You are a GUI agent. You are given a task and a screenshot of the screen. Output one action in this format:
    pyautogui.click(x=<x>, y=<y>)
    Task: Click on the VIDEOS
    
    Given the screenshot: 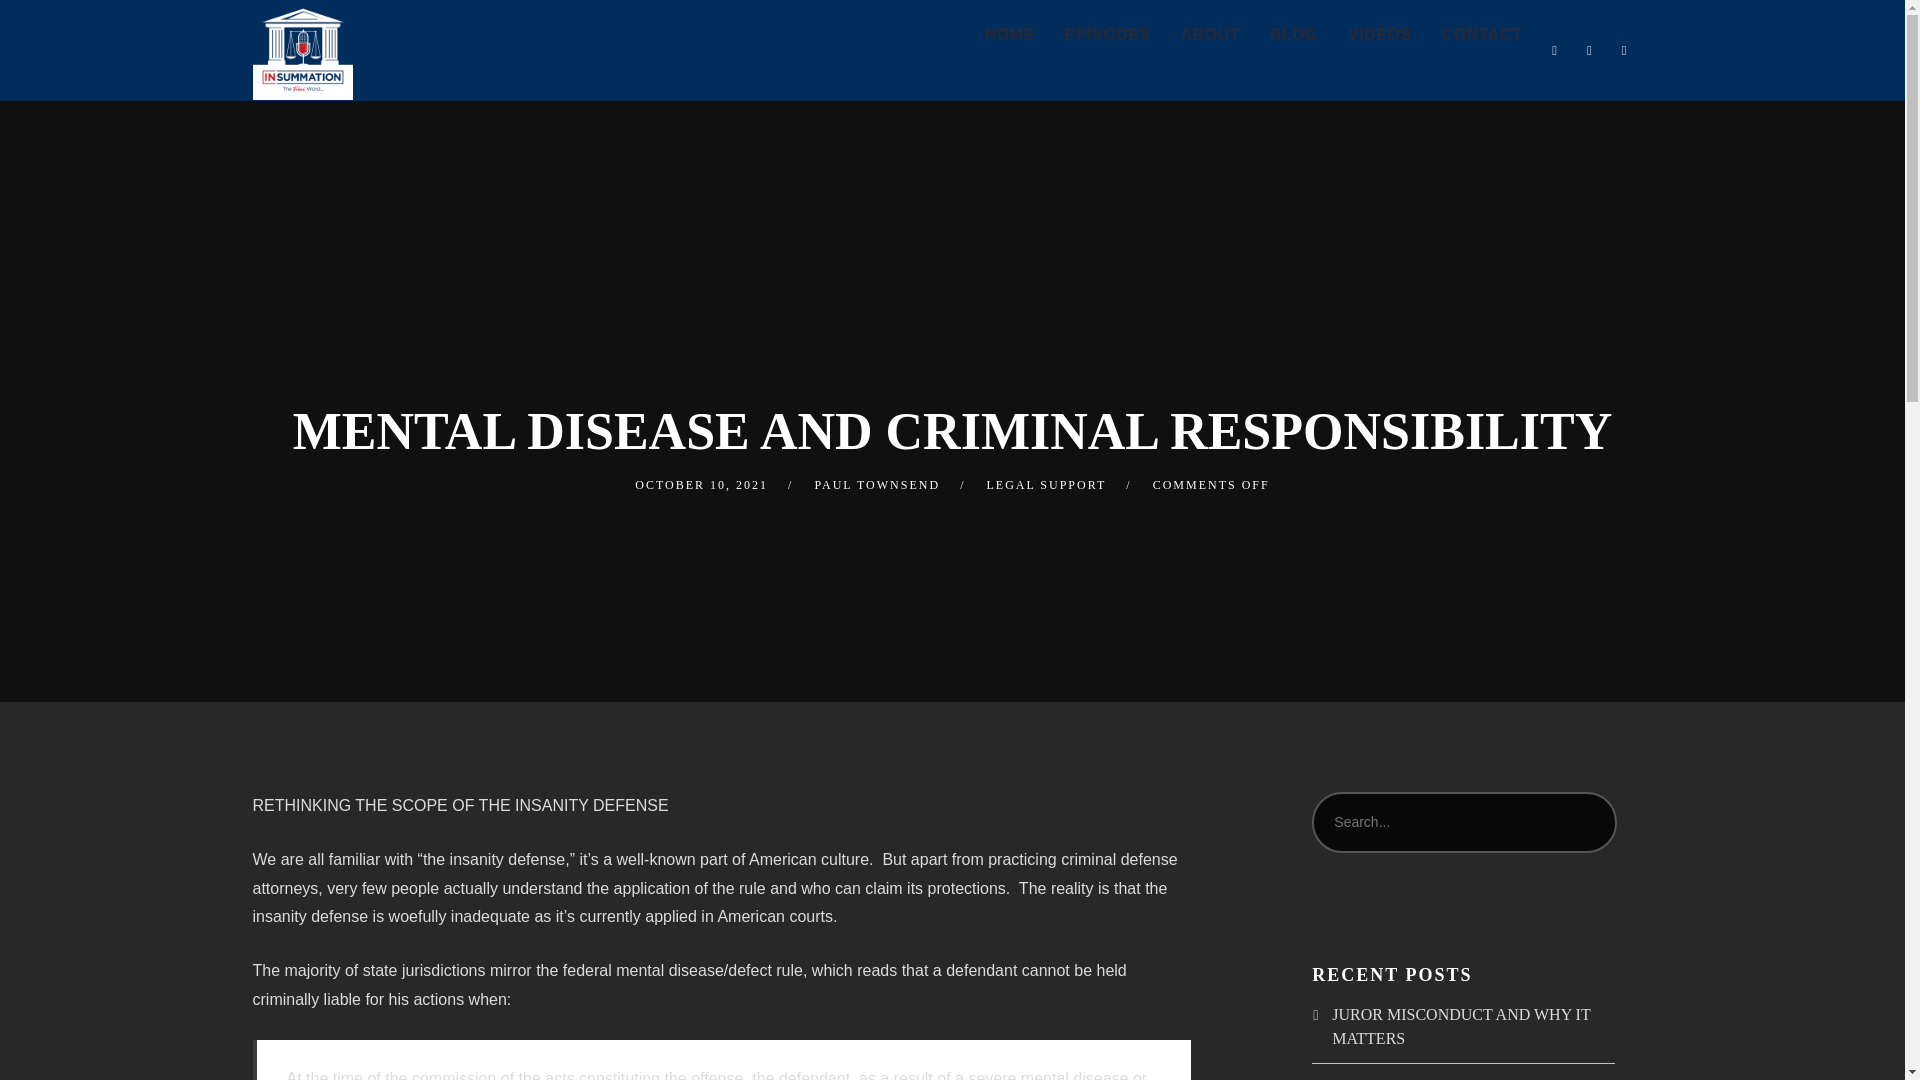 What is the action you would take?
    pyautogui.click(x=1379, y=35)
    